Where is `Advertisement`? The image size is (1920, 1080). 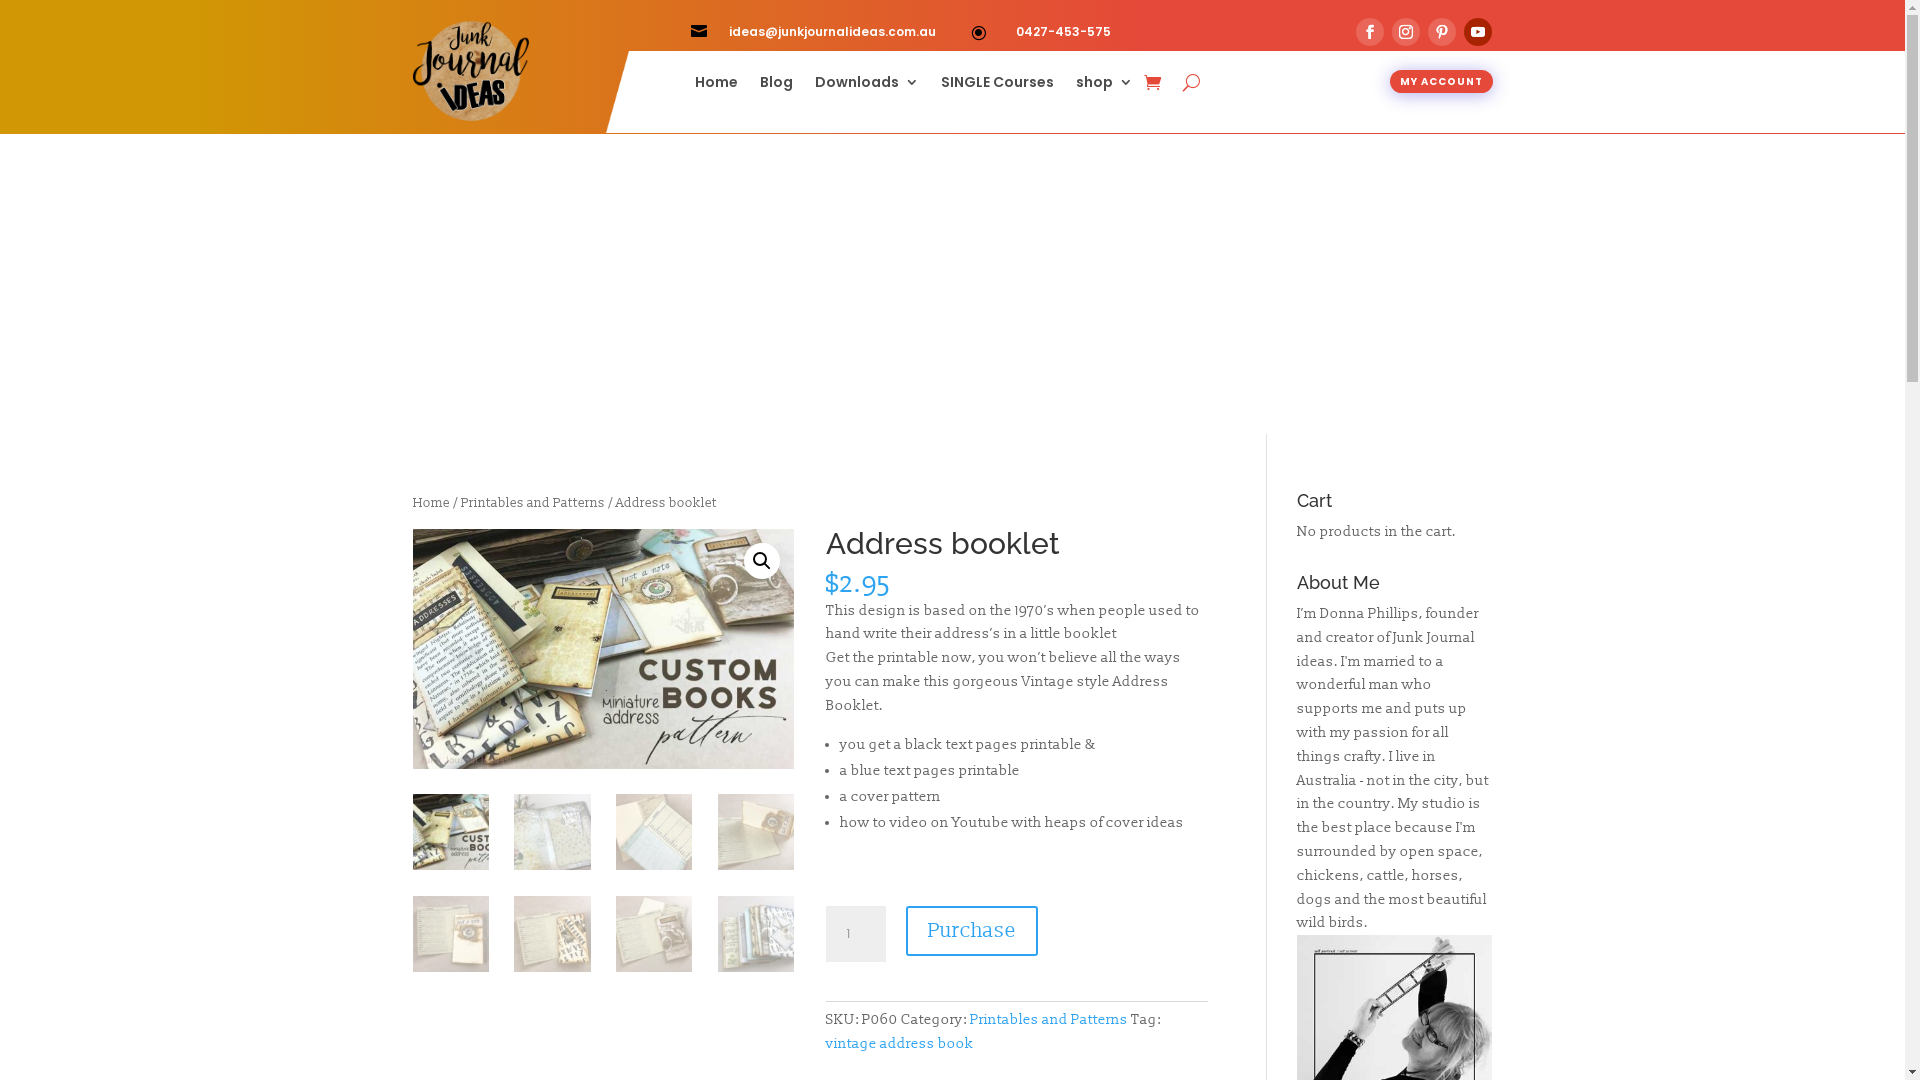 Advertisement is located at coordinates (952, 284).